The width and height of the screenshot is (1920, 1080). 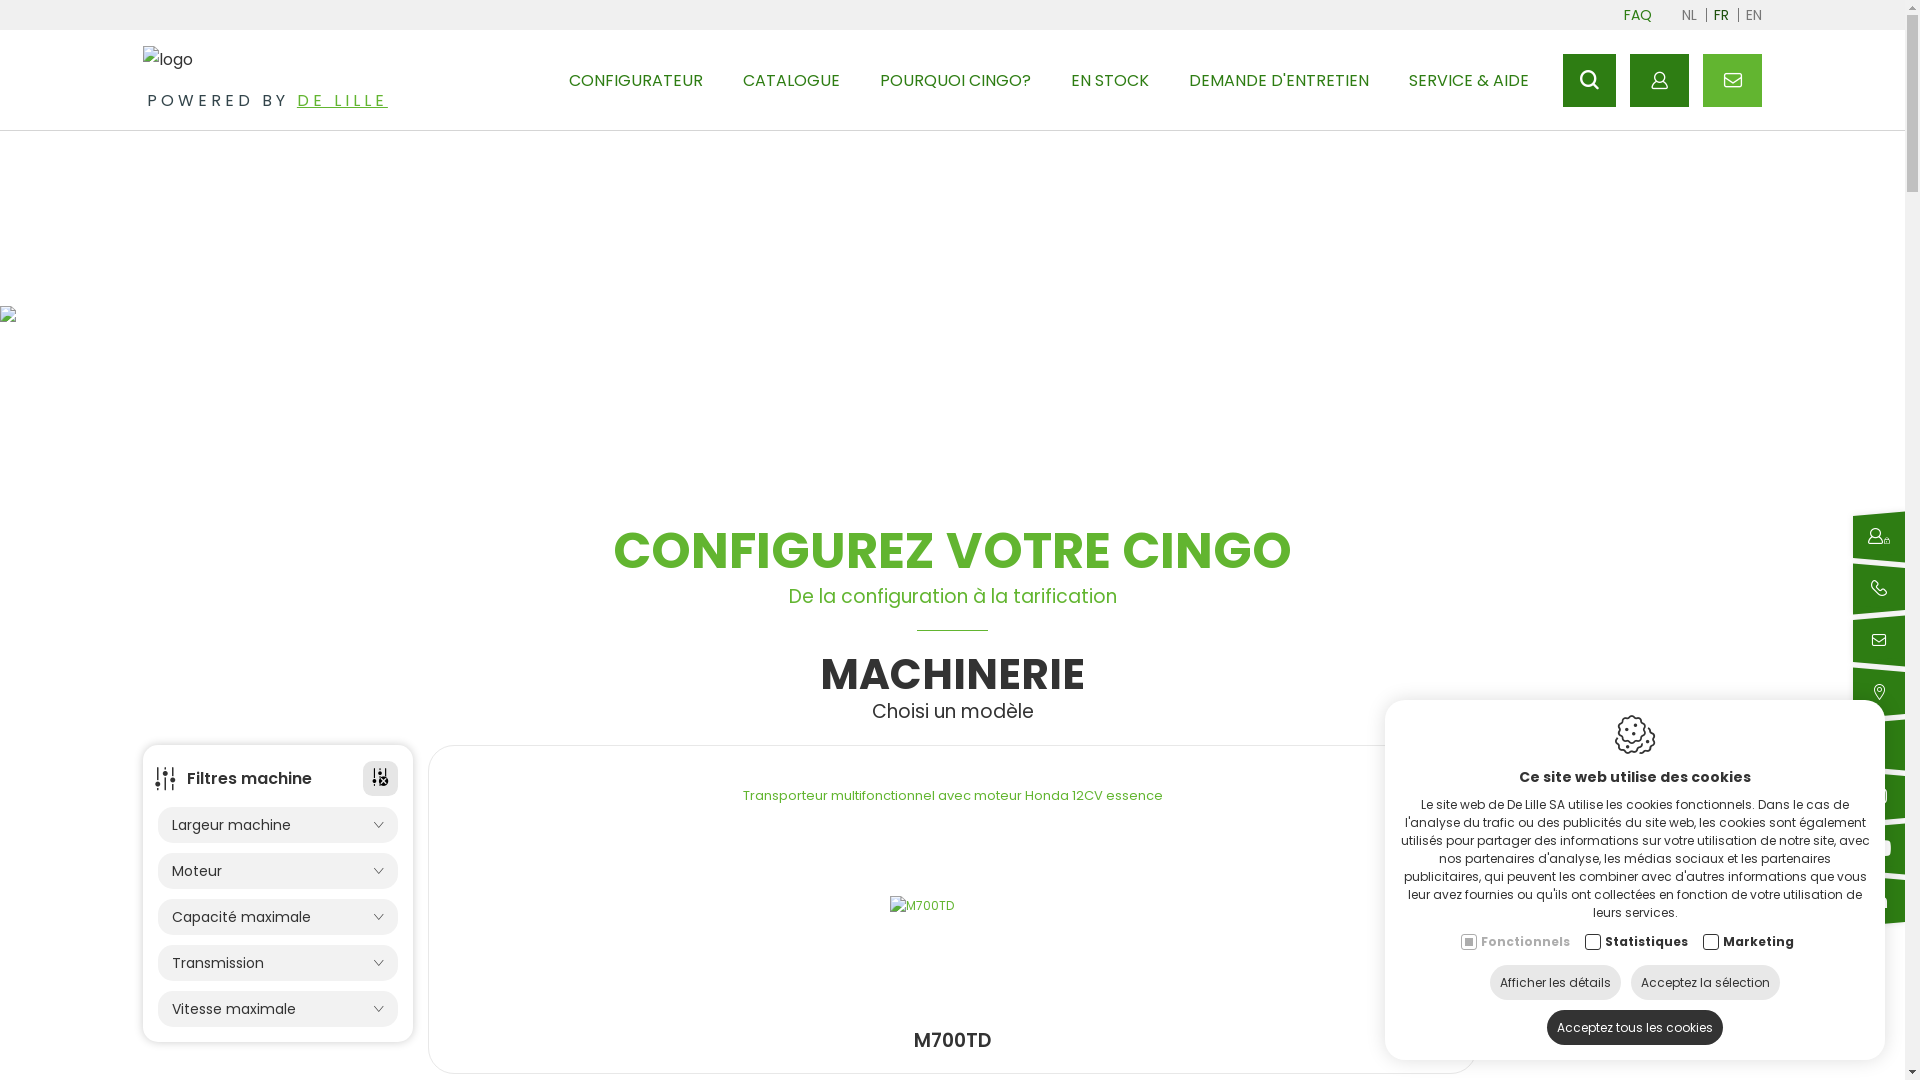 What do you see at coordinates (278, 1009) in the screenshot?
I see `Vitesse maximale` at bounding box center [278, 1009].